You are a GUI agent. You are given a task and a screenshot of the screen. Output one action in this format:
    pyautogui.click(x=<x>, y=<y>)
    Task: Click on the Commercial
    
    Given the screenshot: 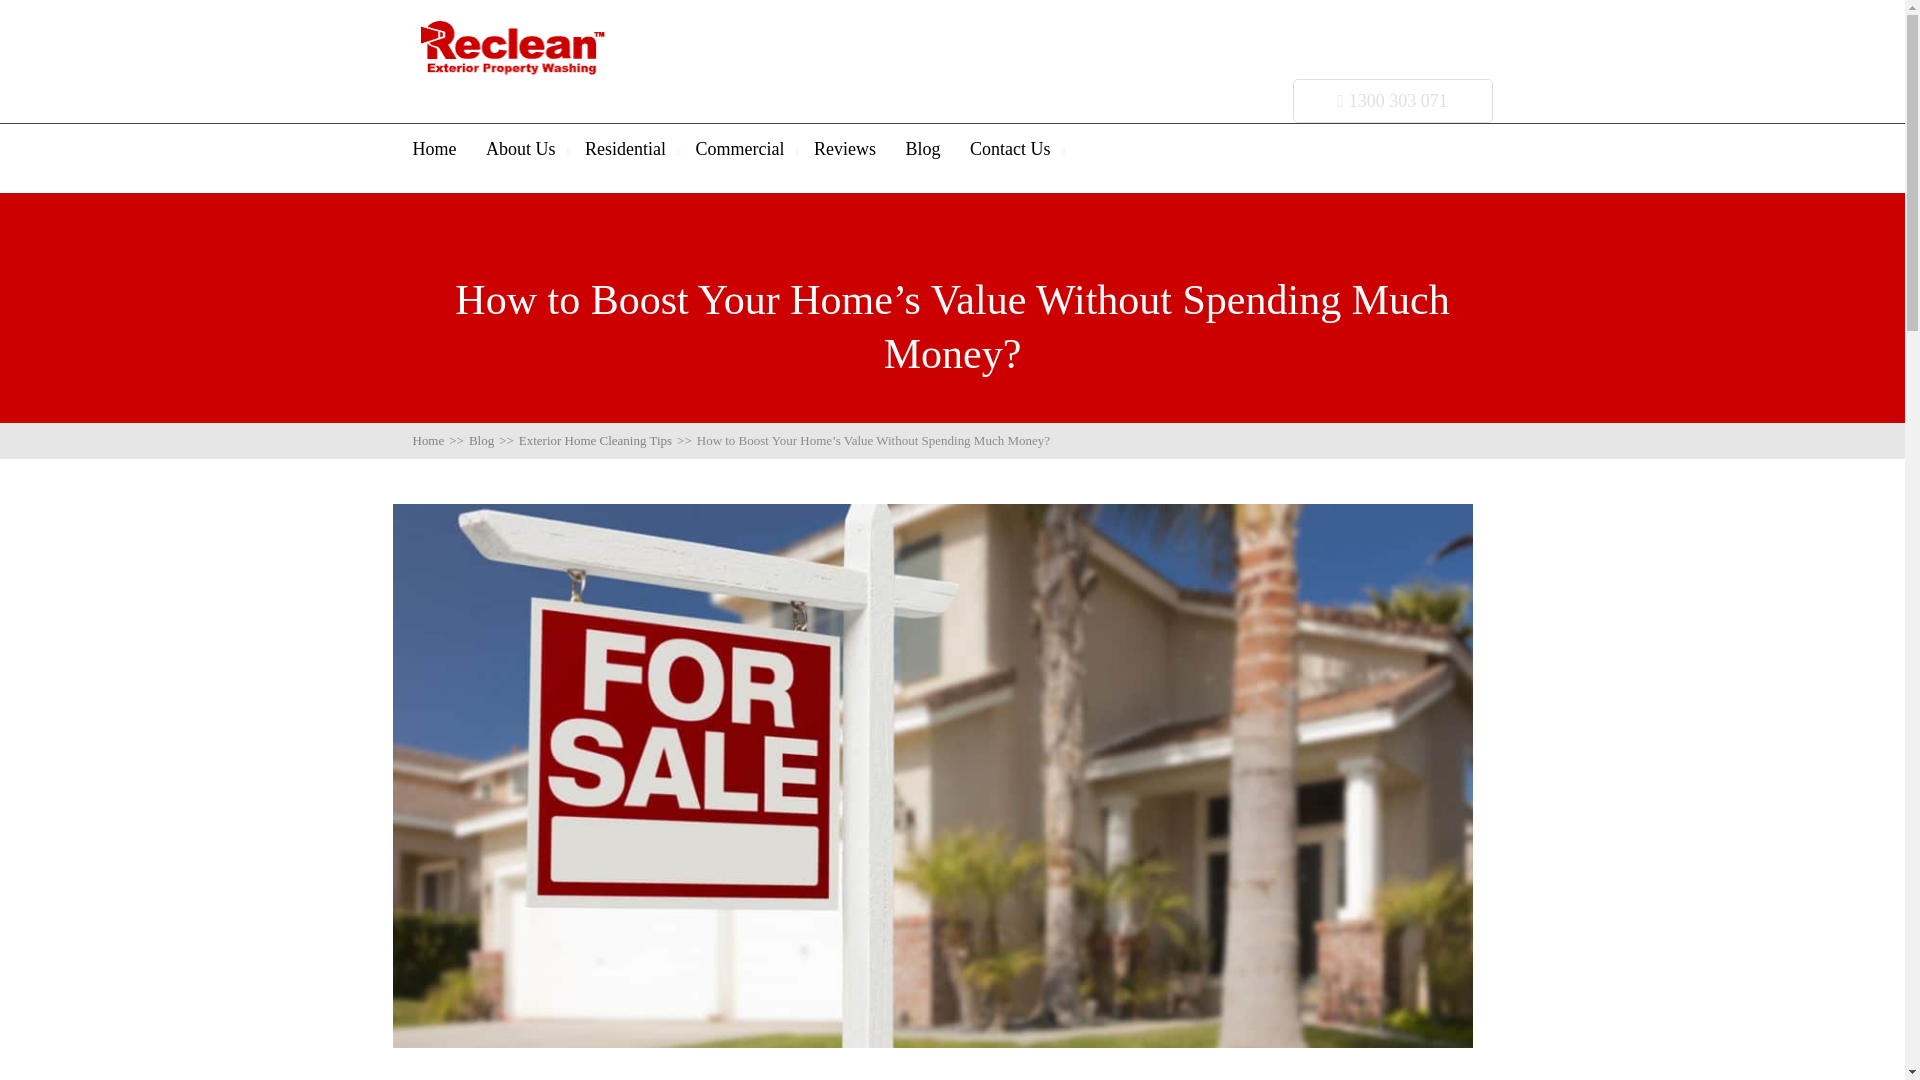 What is the action you would take?
    pyautogui.click(x=740, y=149)
    